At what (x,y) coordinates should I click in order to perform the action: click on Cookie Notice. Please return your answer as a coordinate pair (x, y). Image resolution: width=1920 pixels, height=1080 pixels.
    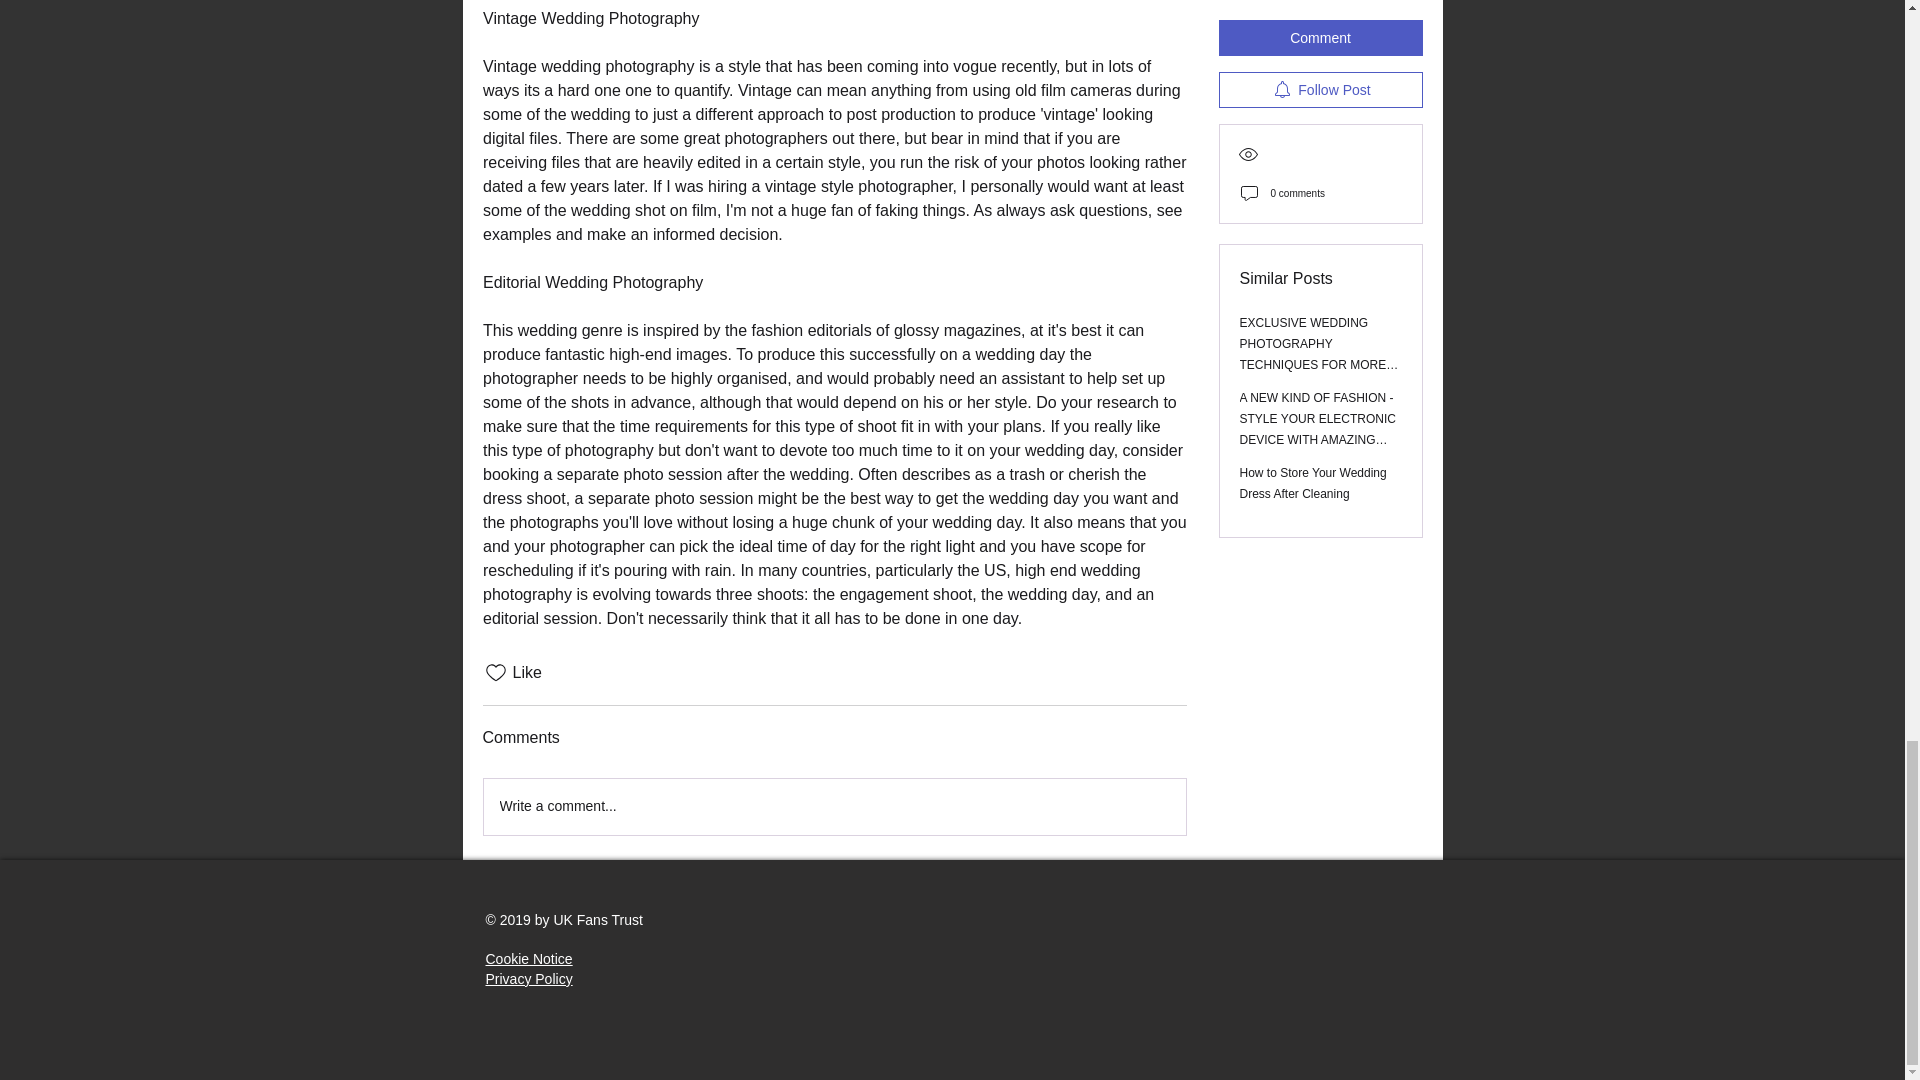
    Looking at the image, I should click on (528, 958).